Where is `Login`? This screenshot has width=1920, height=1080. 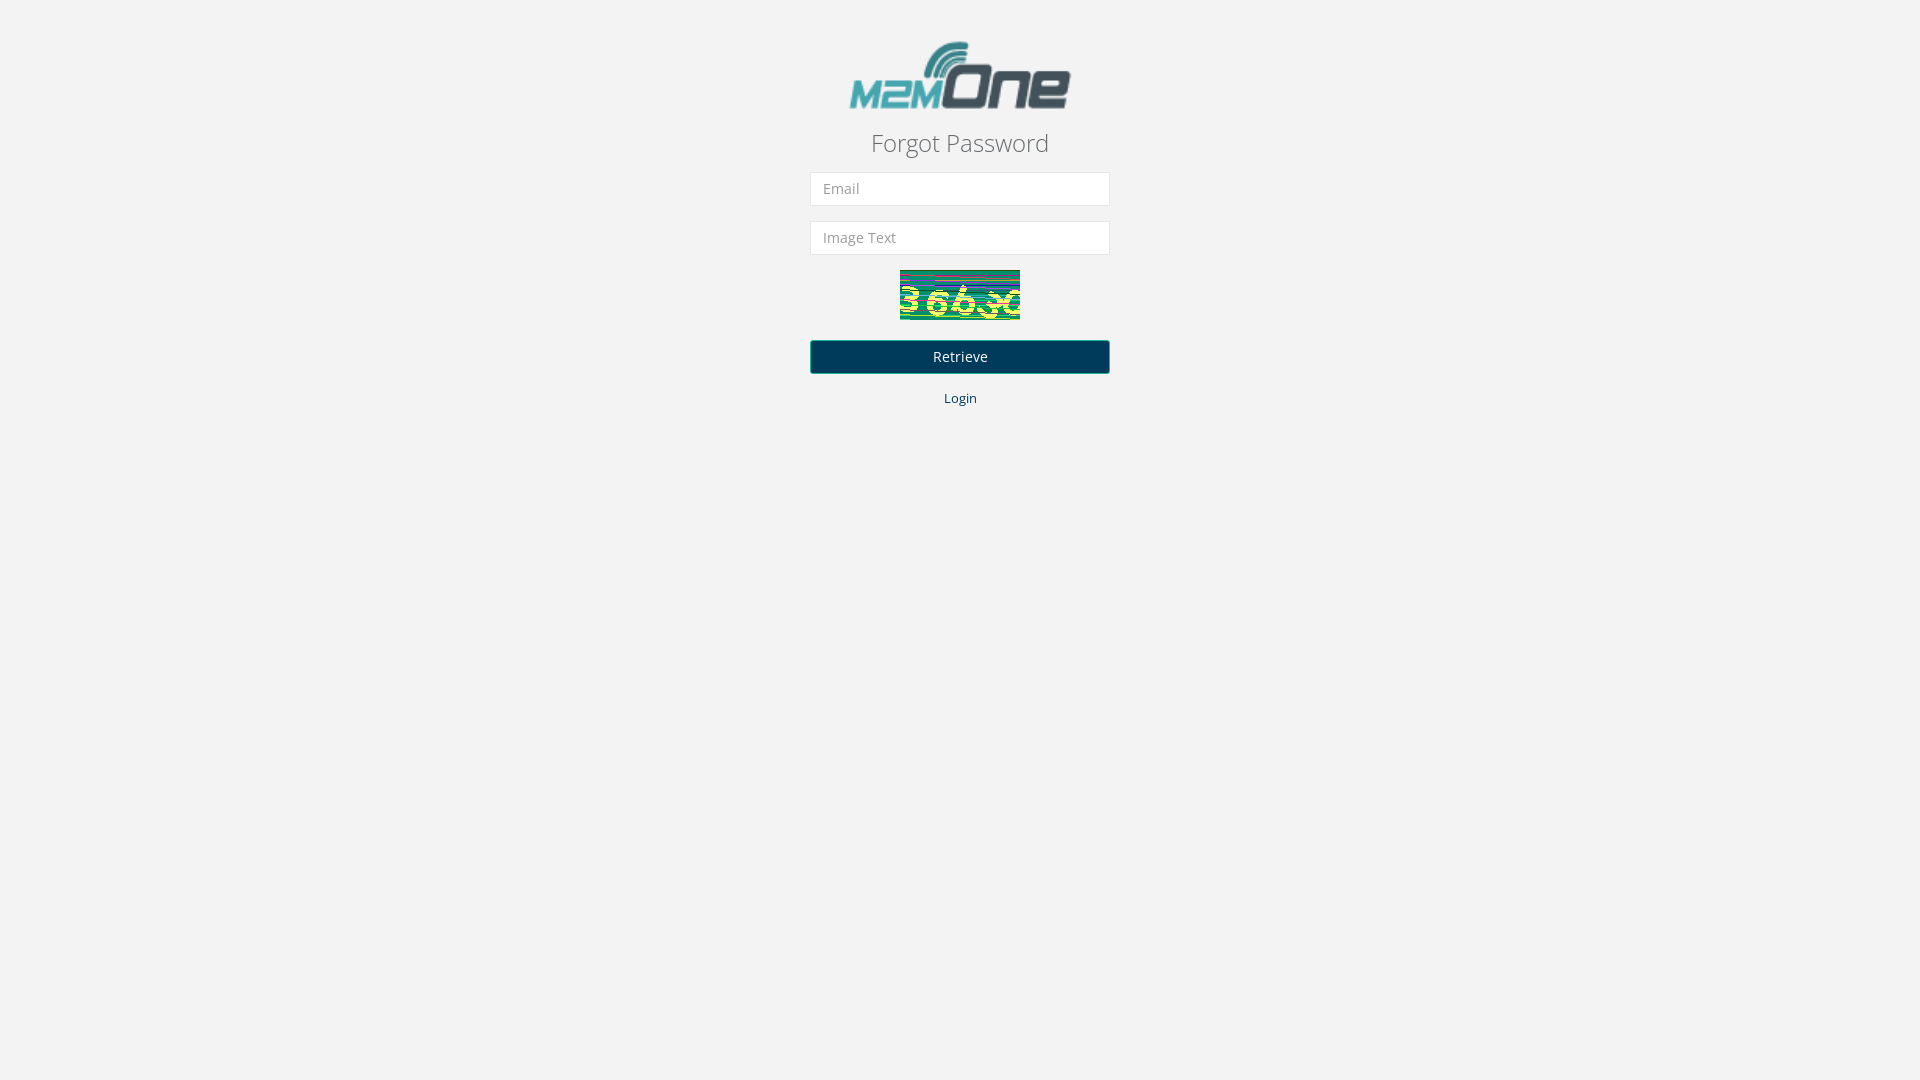 Login is located at coordinates (960, 398).